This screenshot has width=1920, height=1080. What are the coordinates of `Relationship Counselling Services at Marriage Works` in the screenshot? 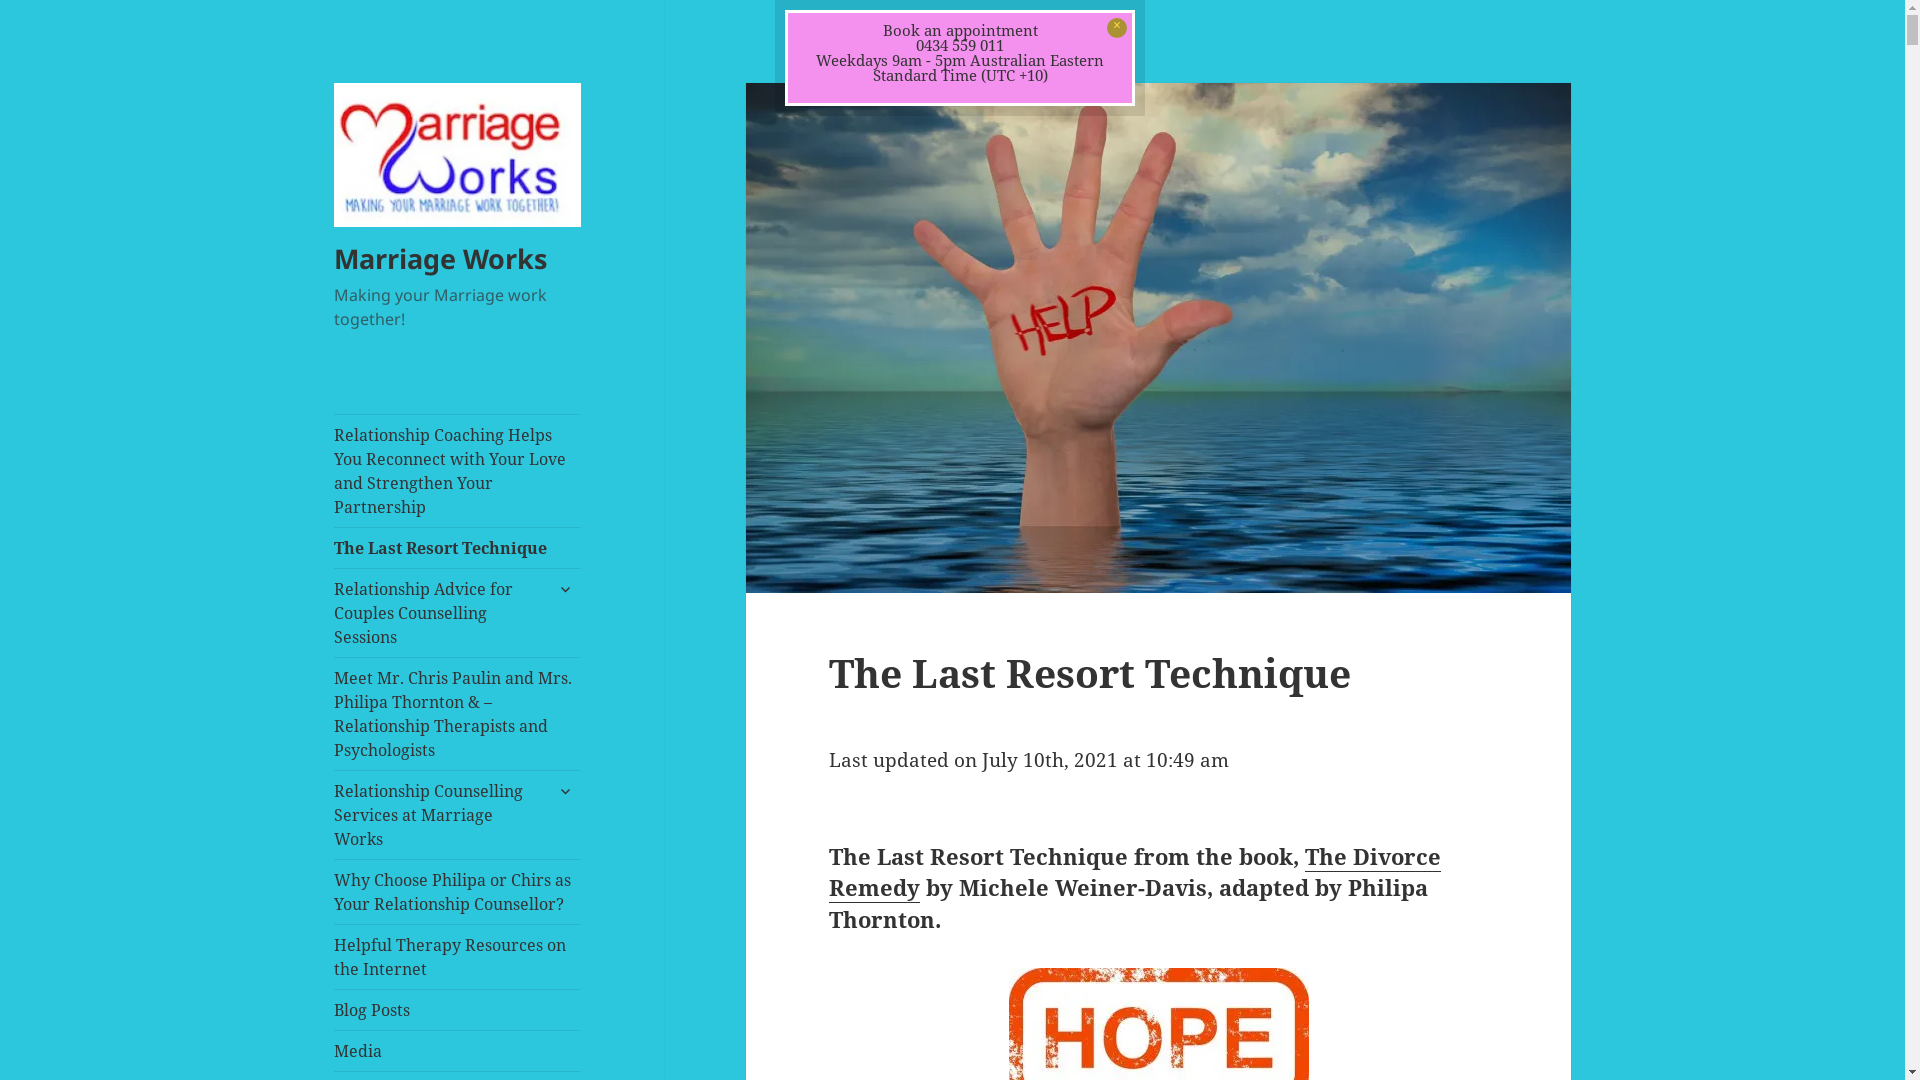 It's located at (458, 815).